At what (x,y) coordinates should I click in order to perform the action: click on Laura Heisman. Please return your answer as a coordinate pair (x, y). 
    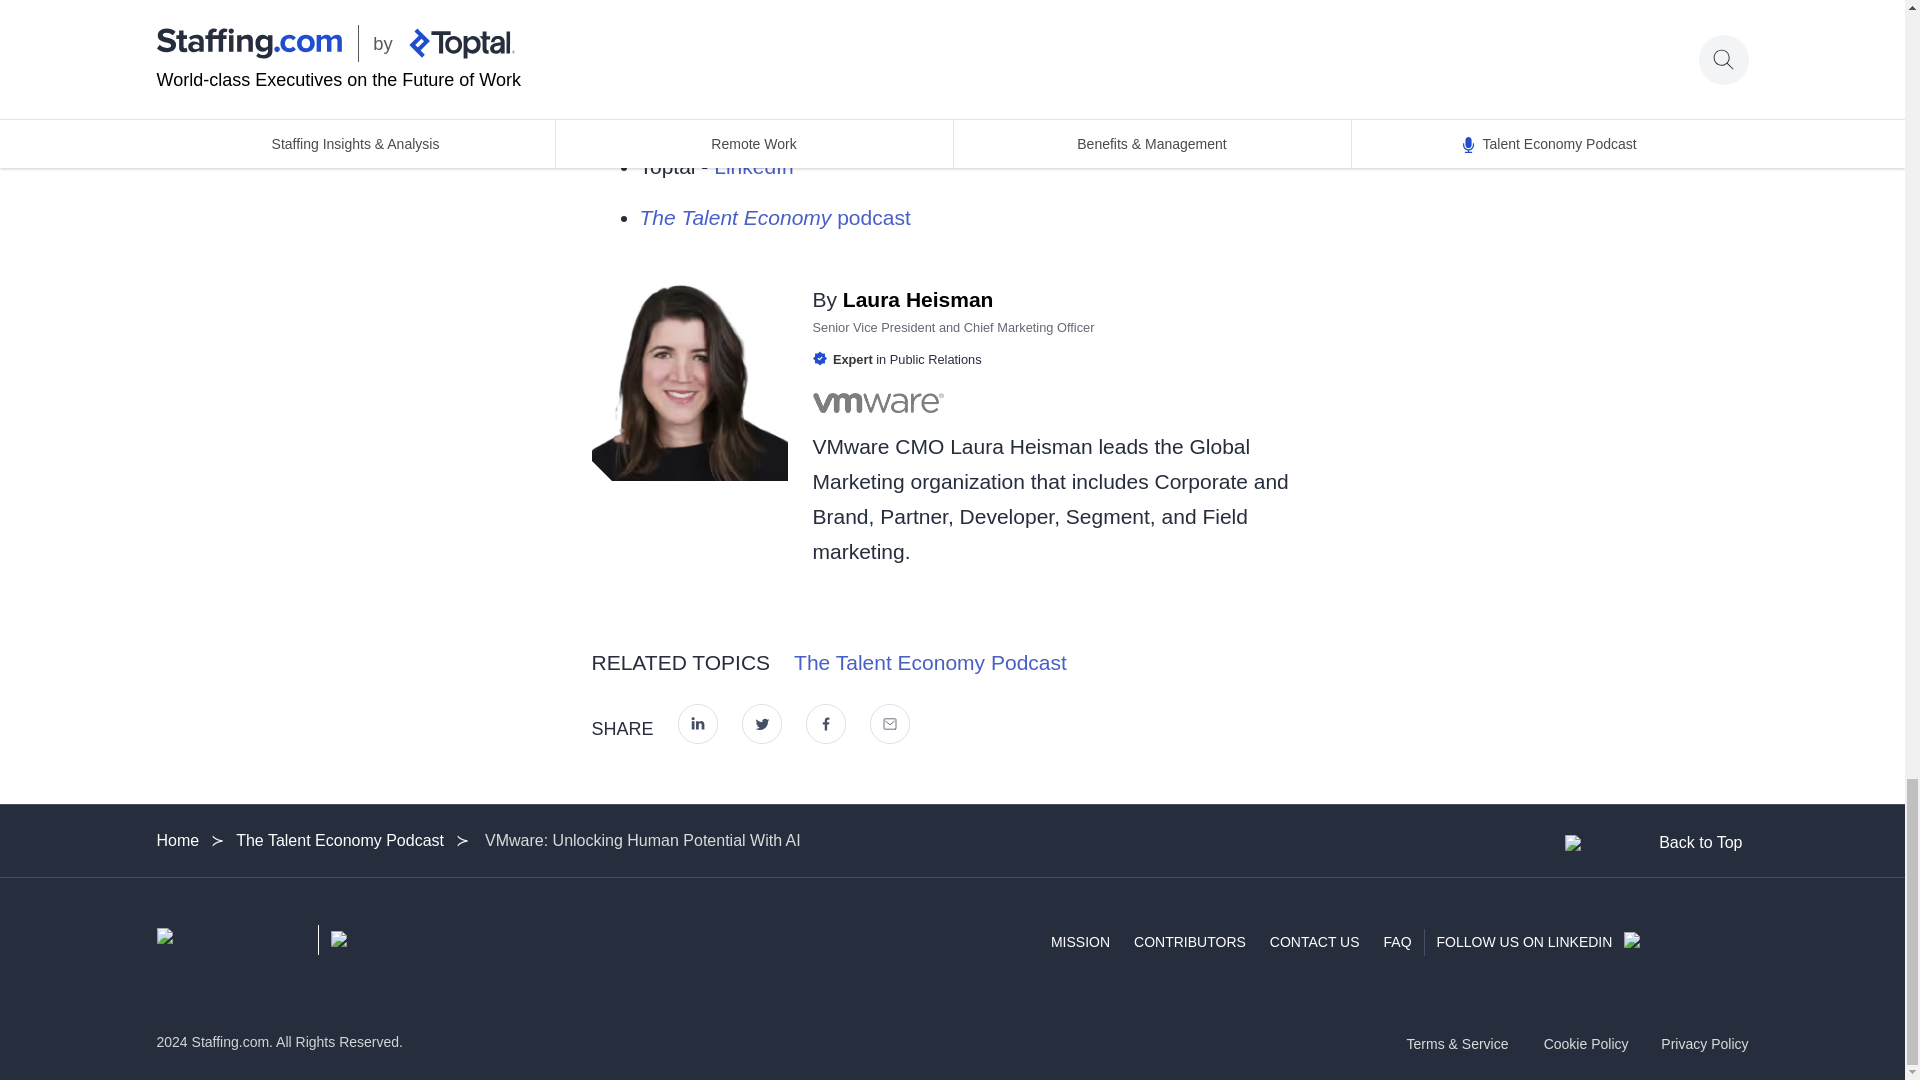
    Looking at the image, I should click on (914, 300).